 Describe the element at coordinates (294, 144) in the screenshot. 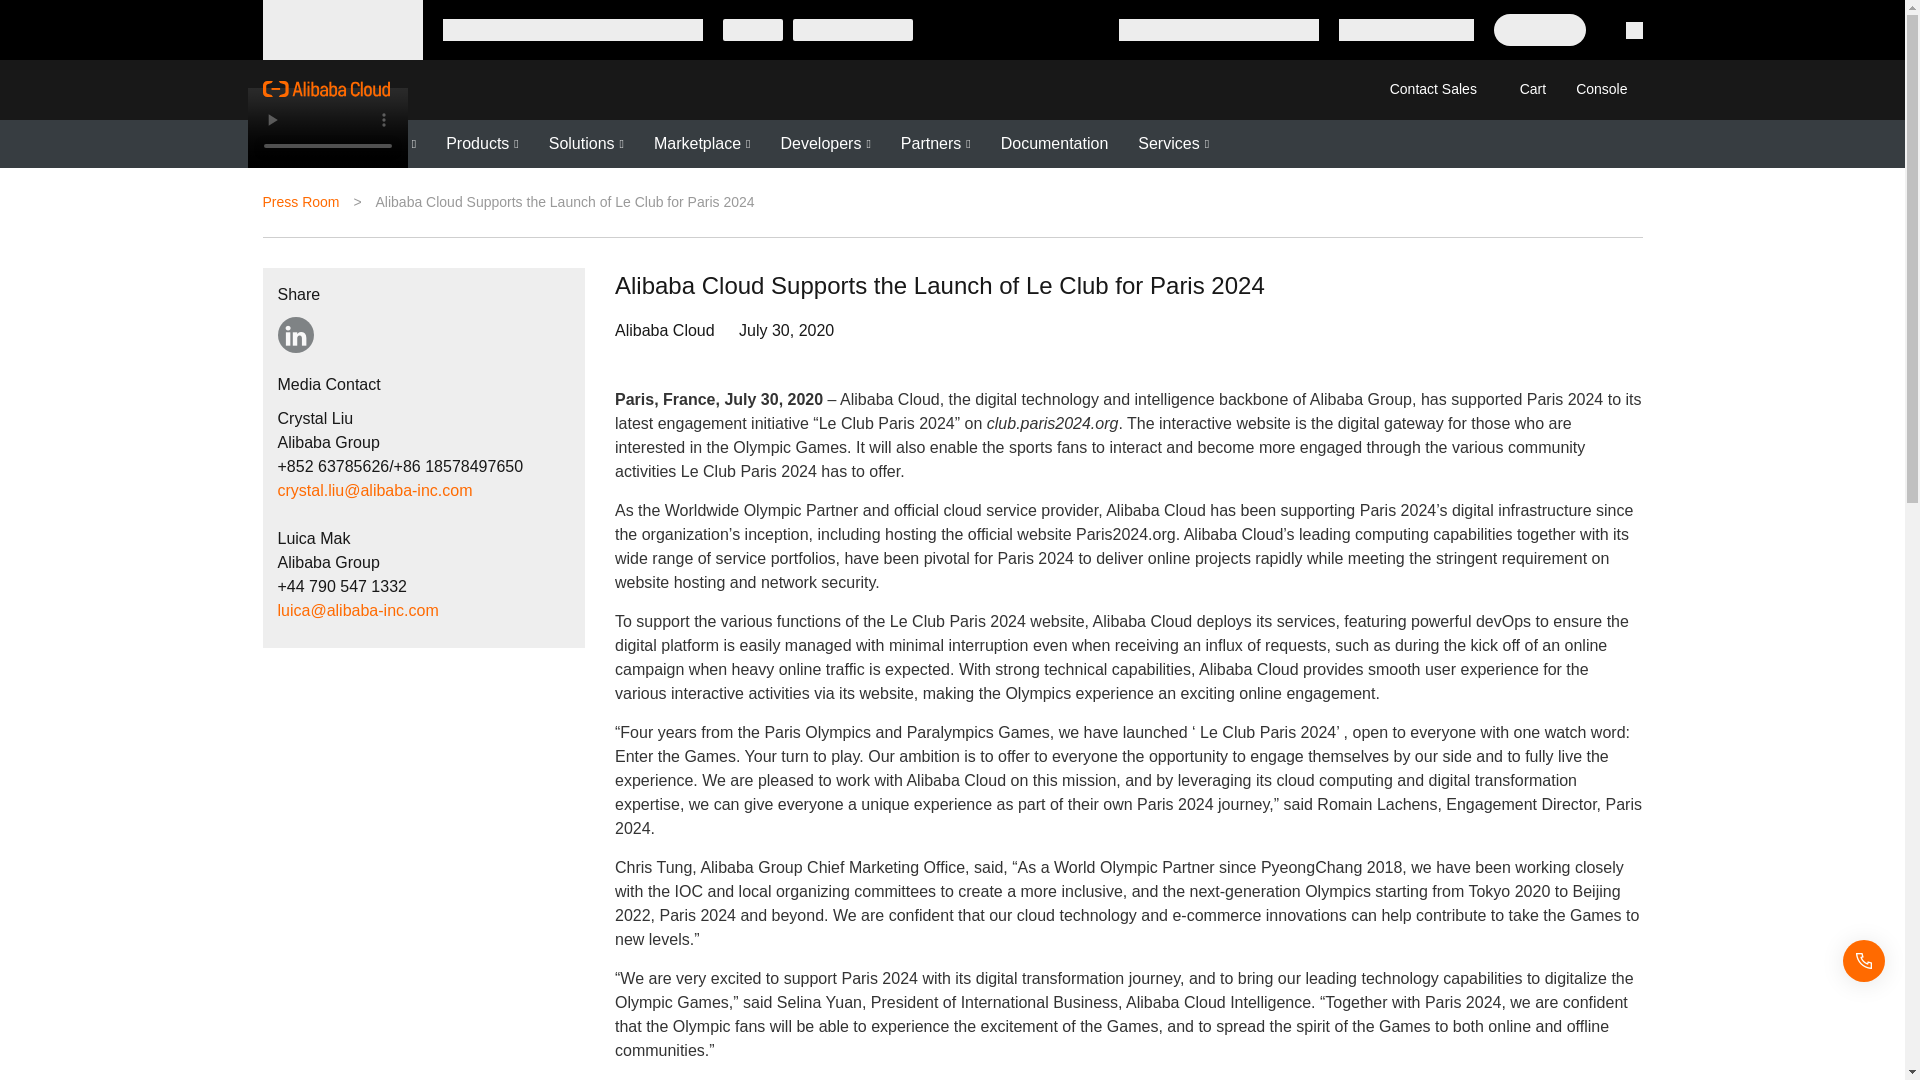

I see `Why Us` at that location.